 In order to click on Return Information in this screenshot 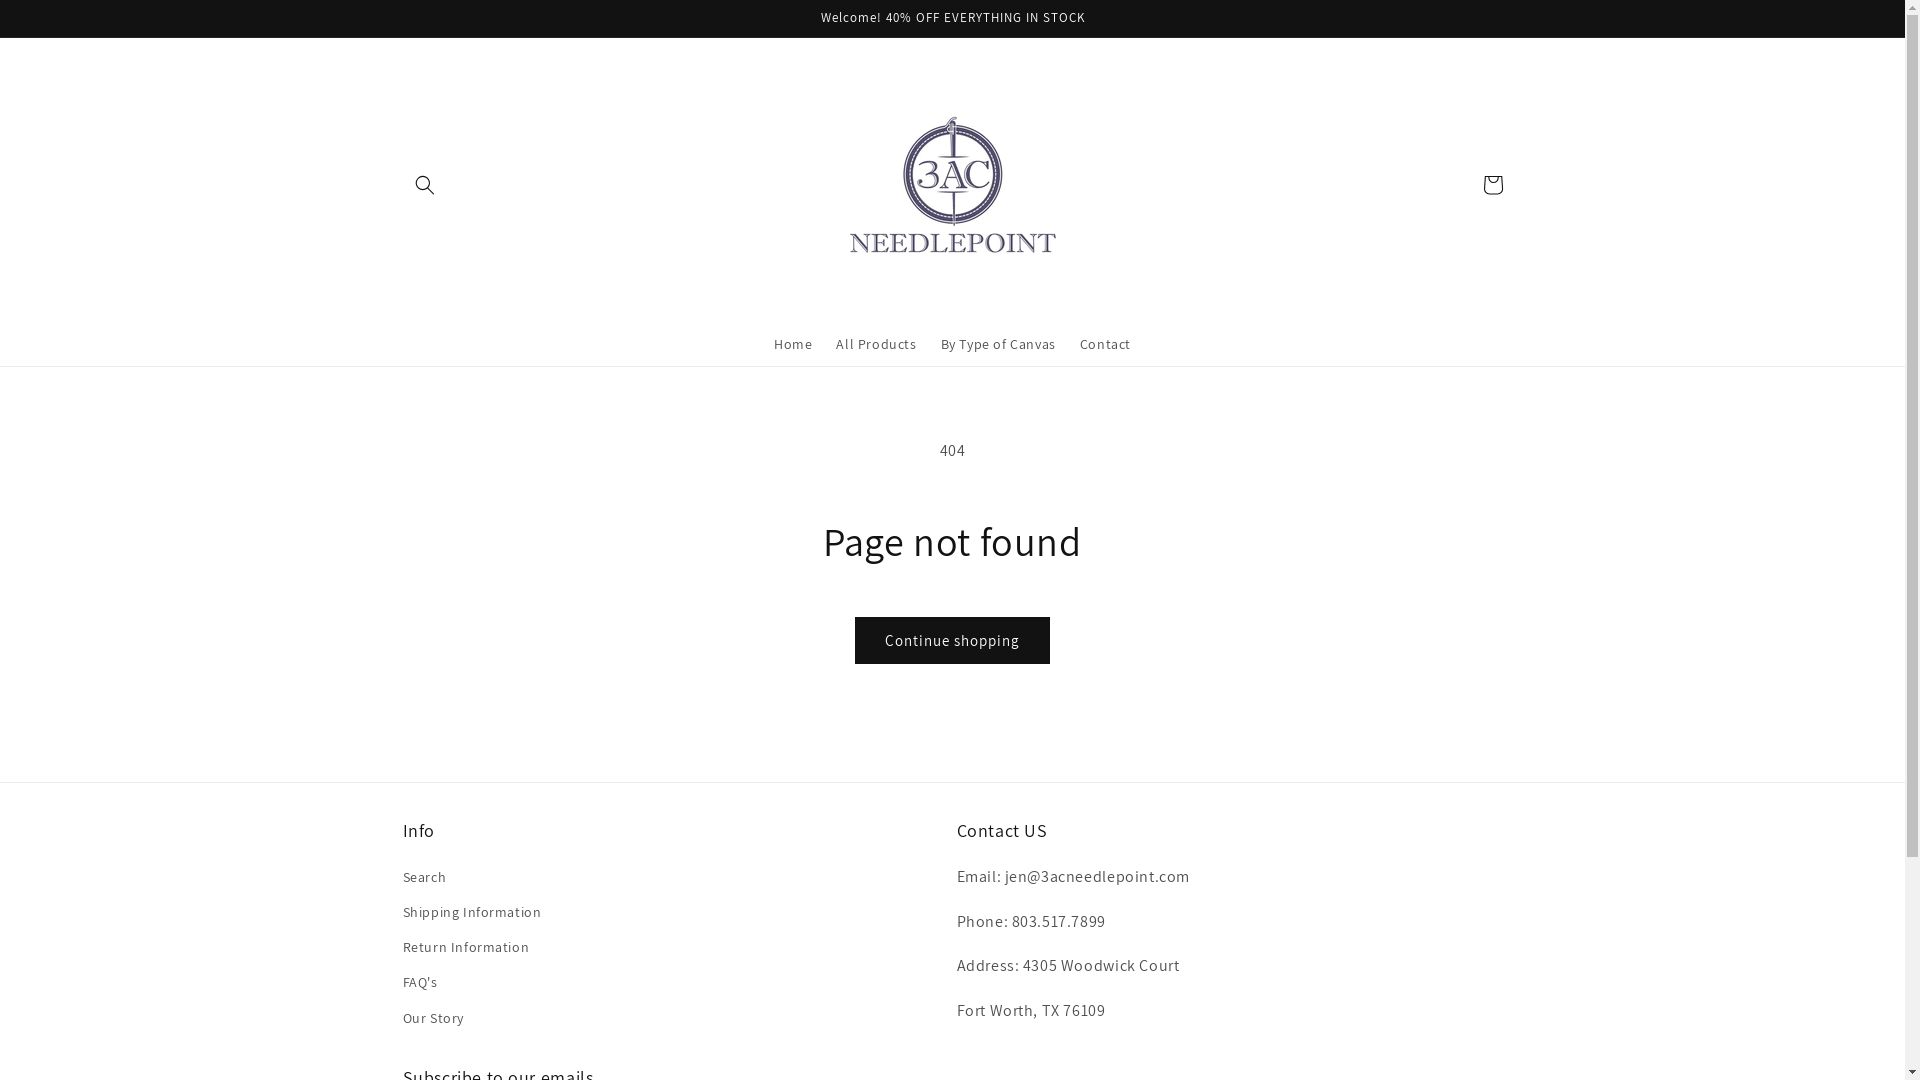, I will do `click(466, 948)`.